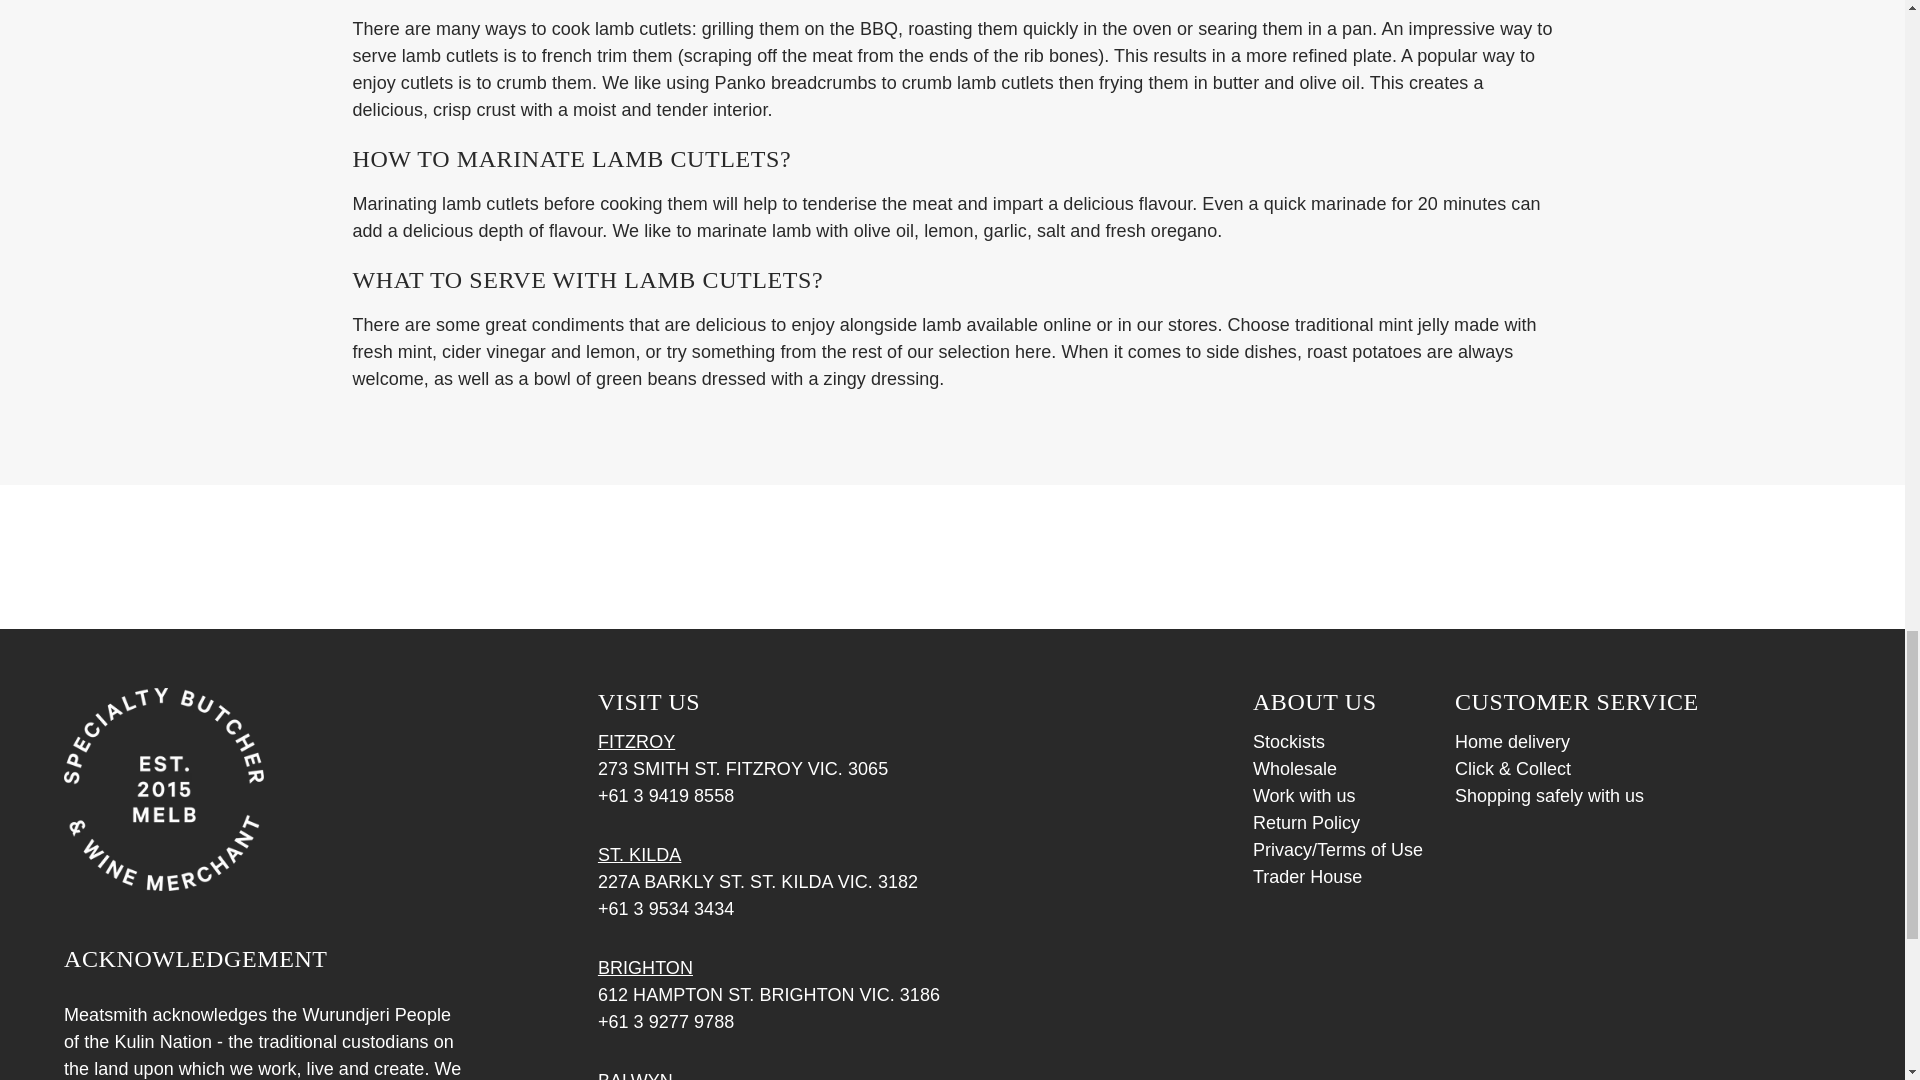 This screenshot has height=1080, width=1920. What do you see at coordinates (1307, 876) in the screenshot?
I see `Trader House` at bounding box center [1307, 876].